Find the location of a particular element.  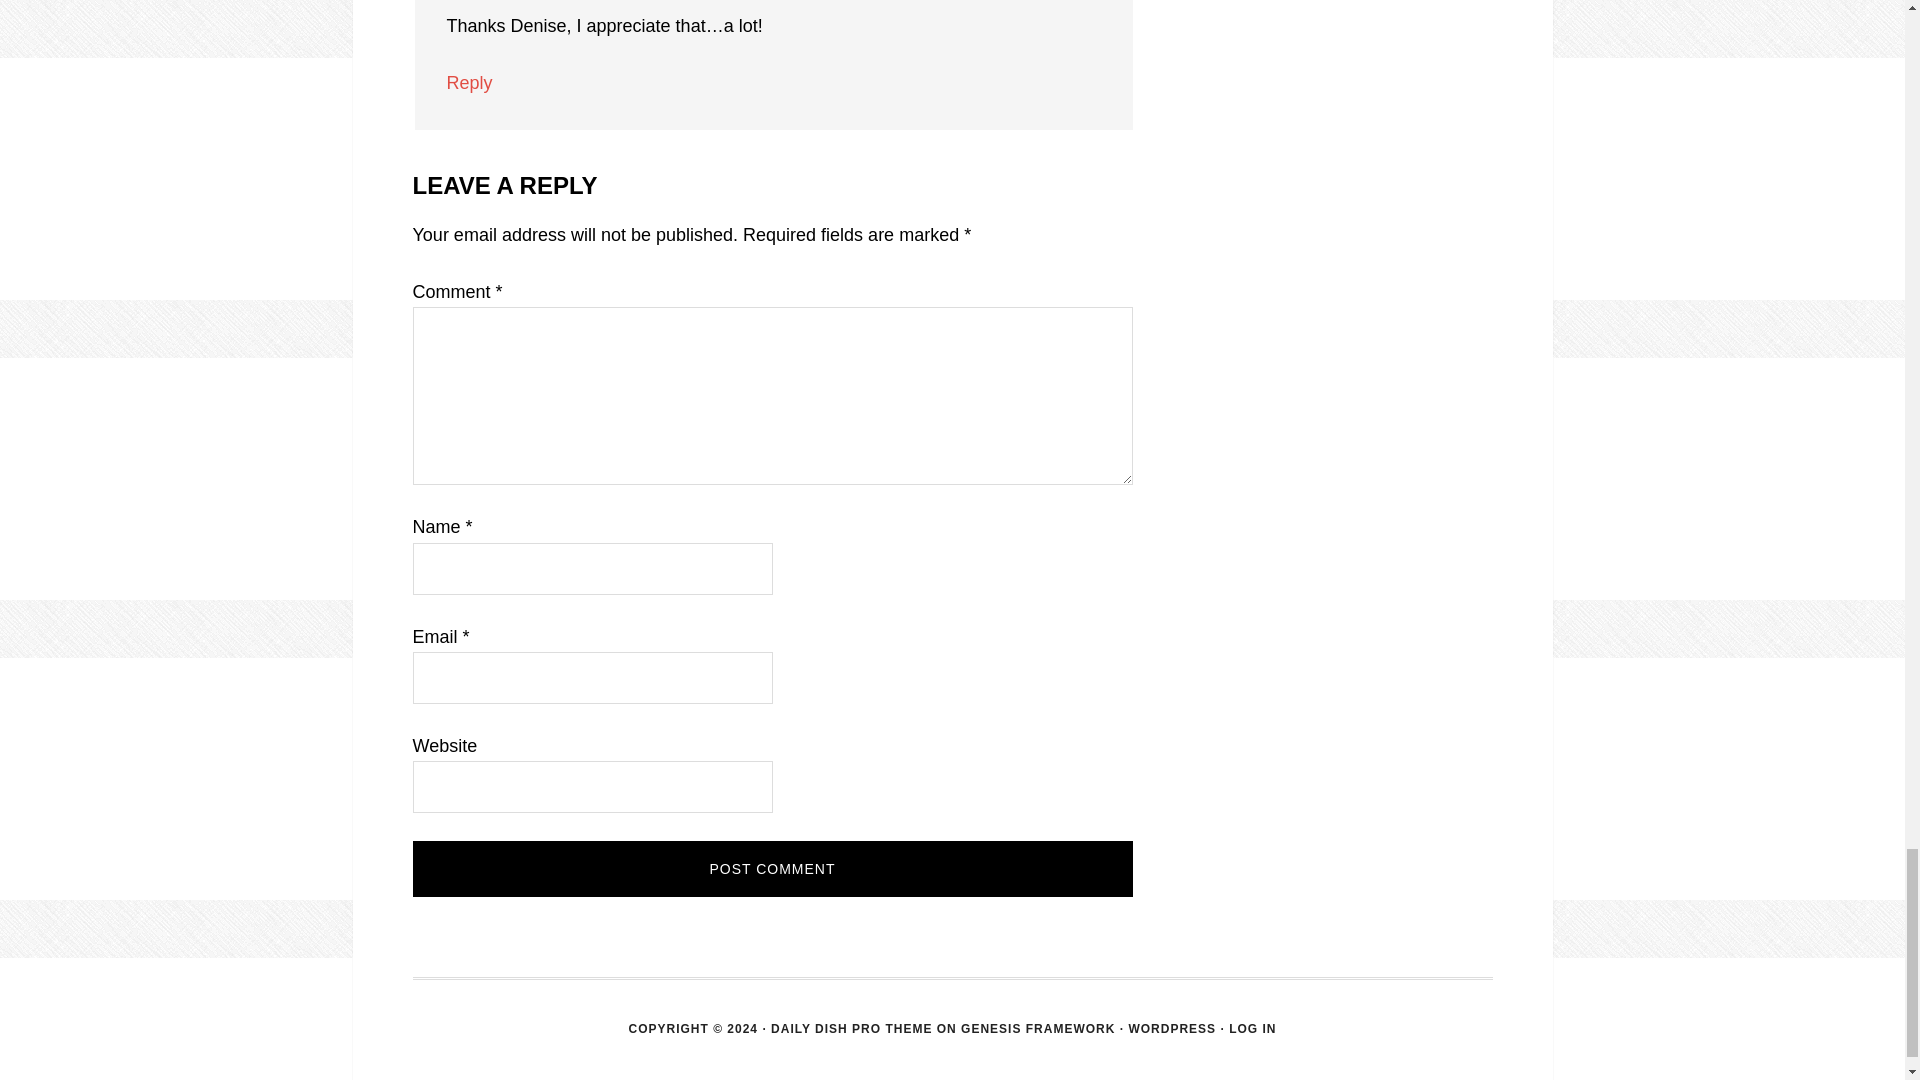

WORDPRESS is located at coordinates (1172, 1028).